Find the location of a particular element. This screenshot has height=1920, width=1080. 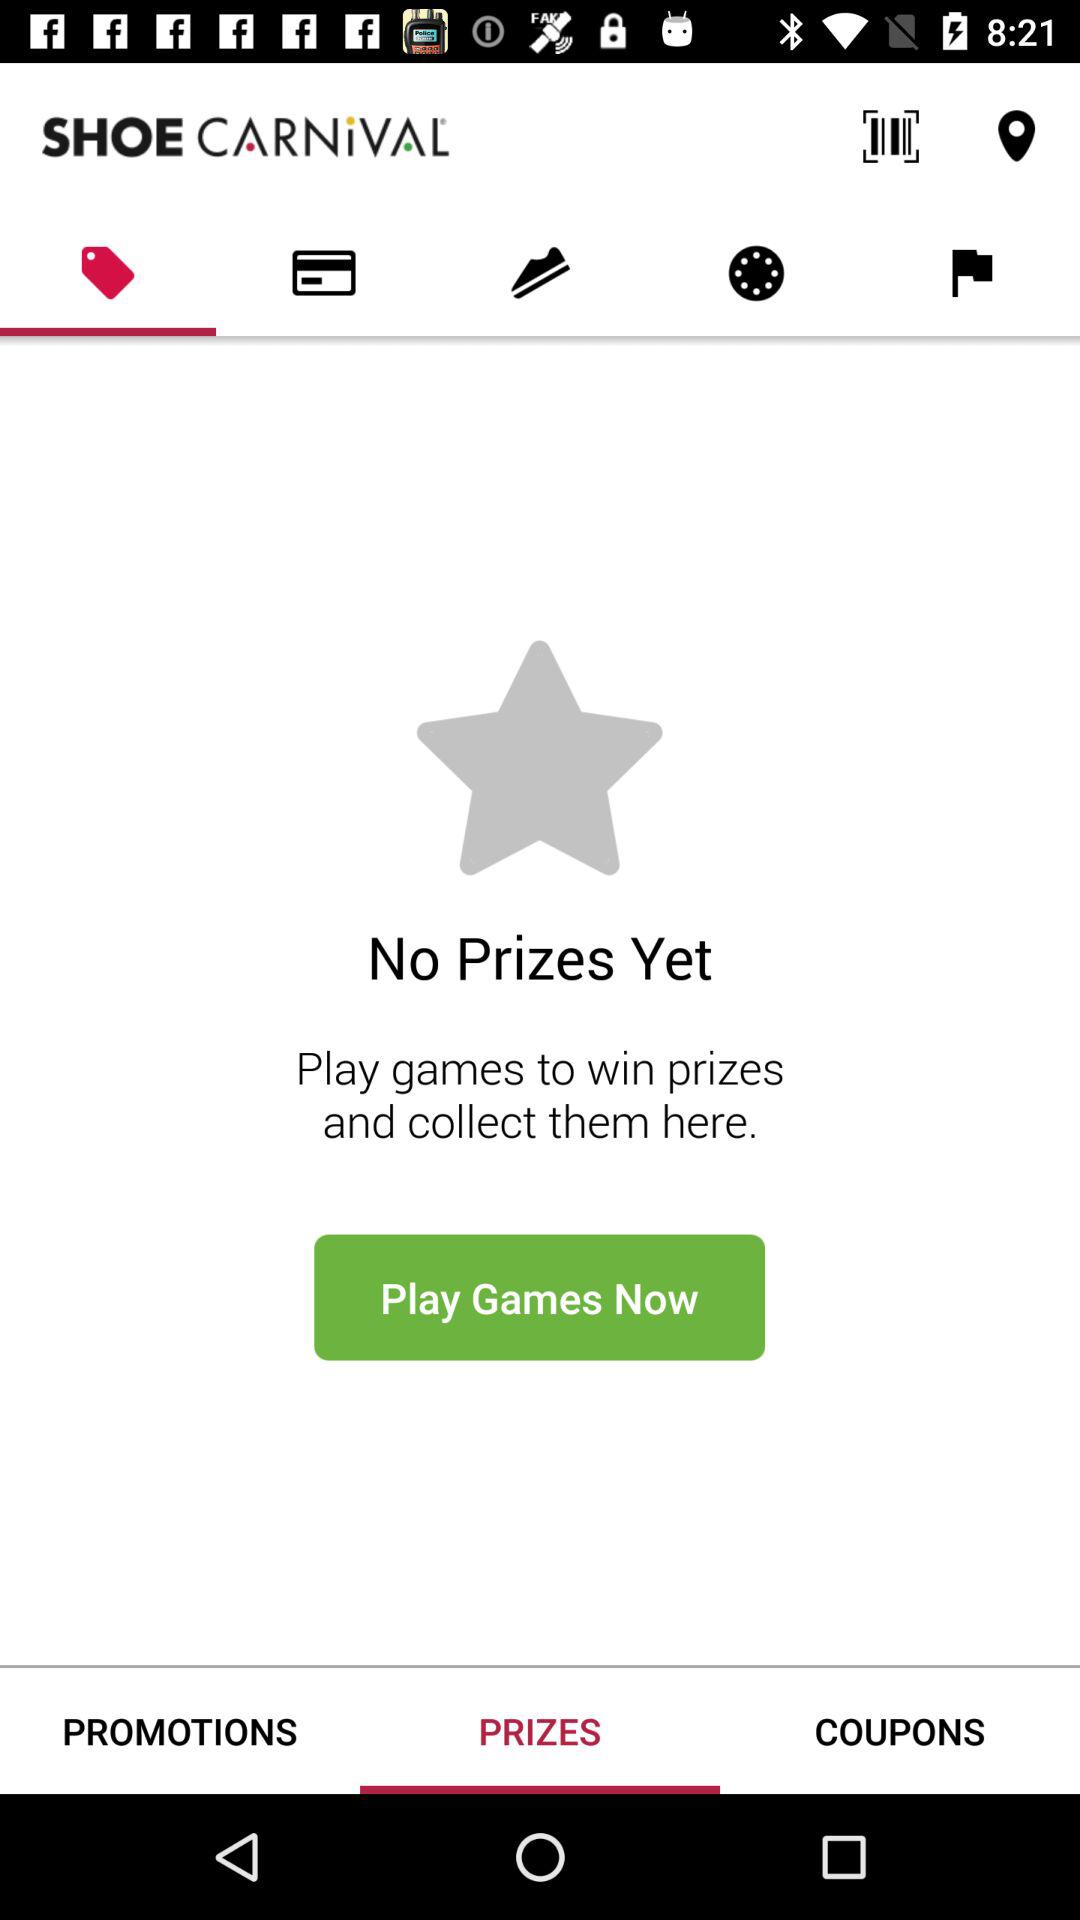

select the icon which is second right to the tag icon is located at coordinates (540, 273).